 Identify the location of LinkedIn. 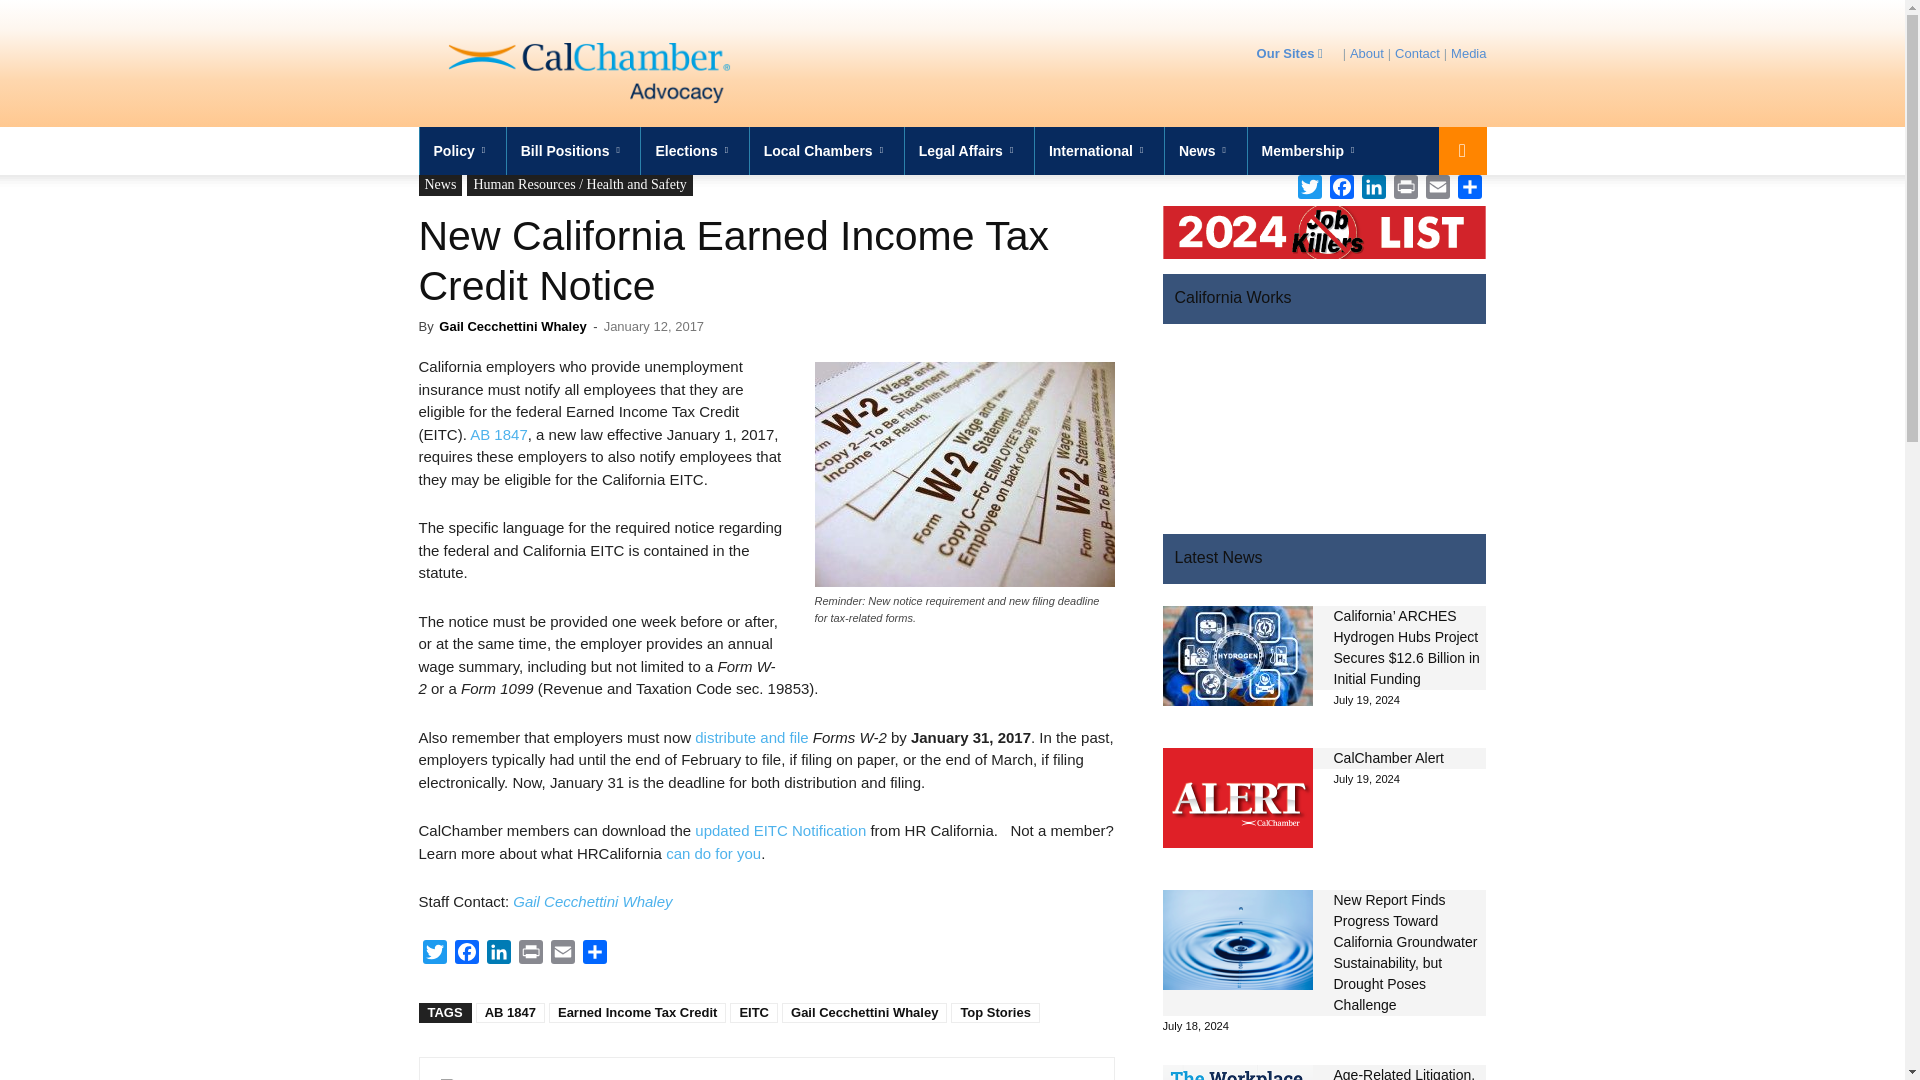
(498, 954).